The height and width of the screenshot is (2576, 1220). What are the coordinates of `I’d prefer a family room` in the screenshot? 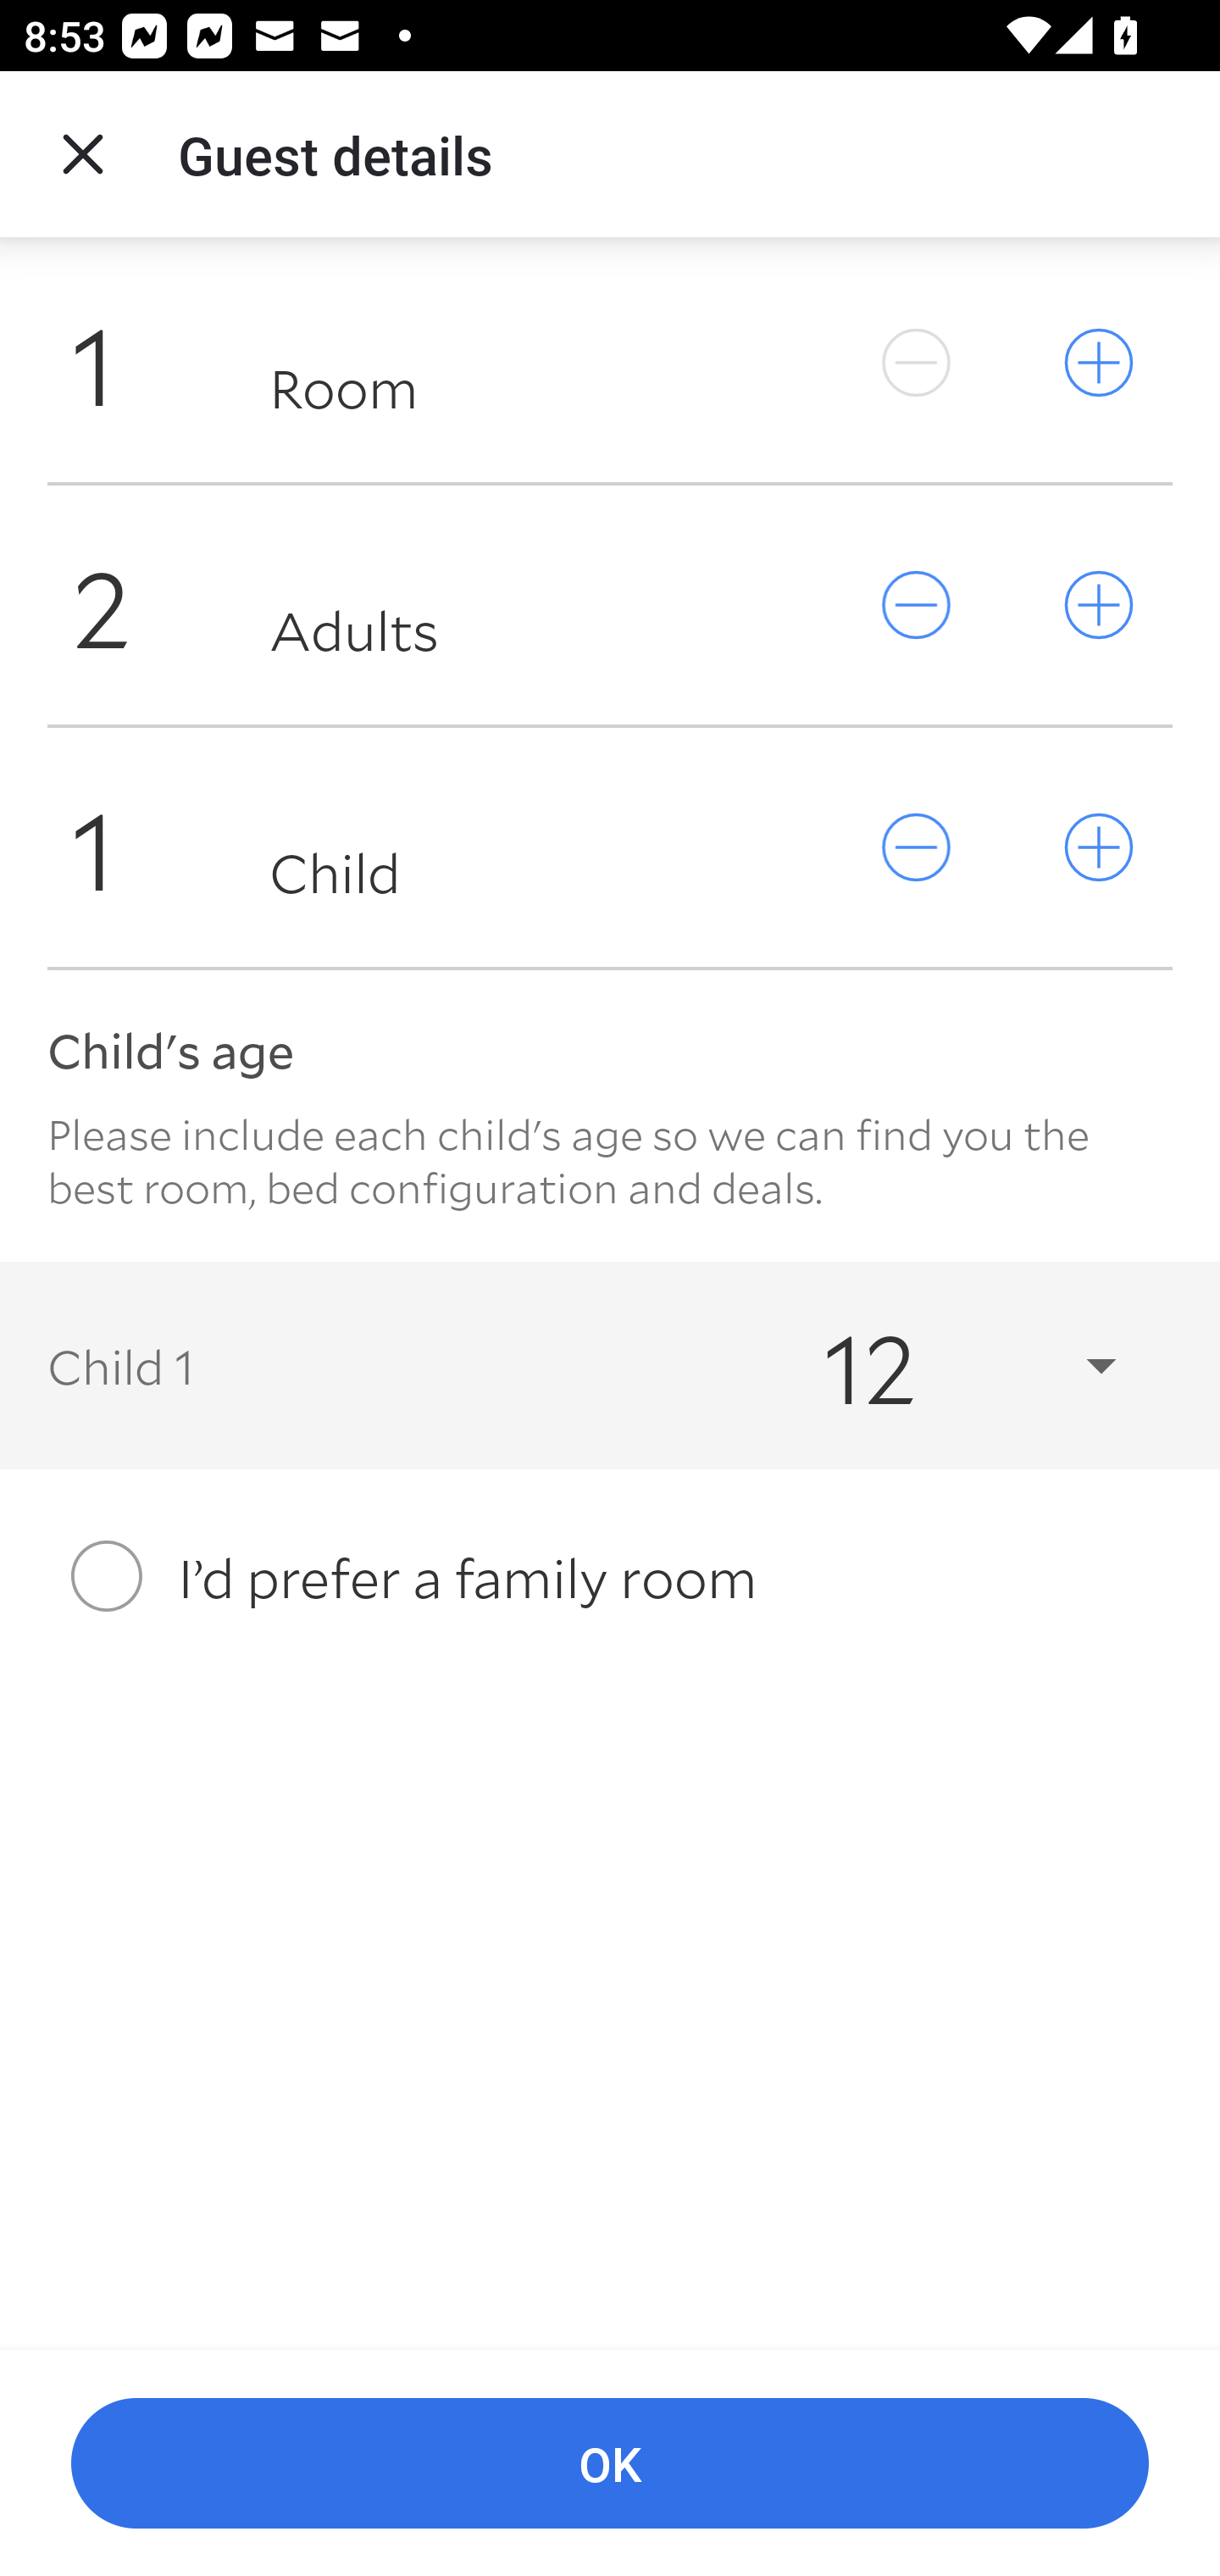 It's located at (610, 1576).